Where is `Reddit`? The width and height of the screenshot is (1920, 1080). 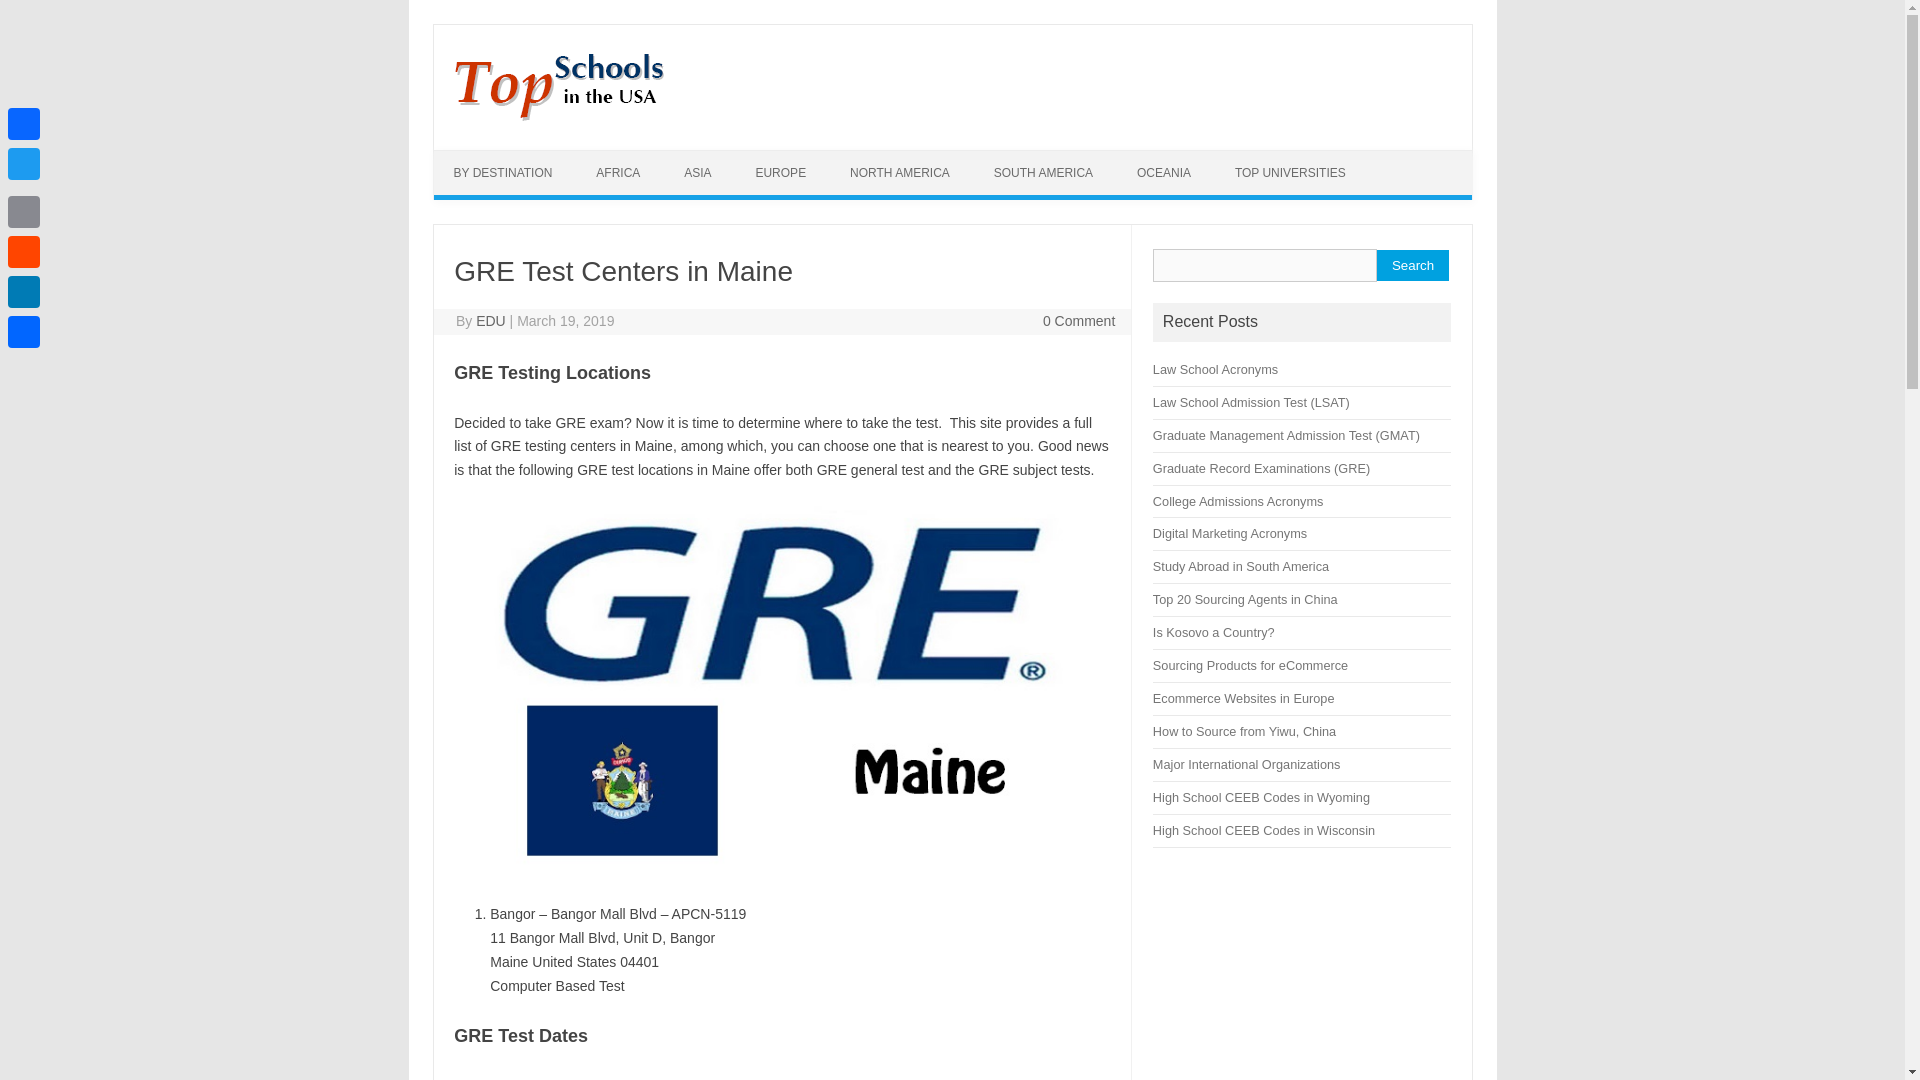
Reddit is located at coordinates (24, 252).